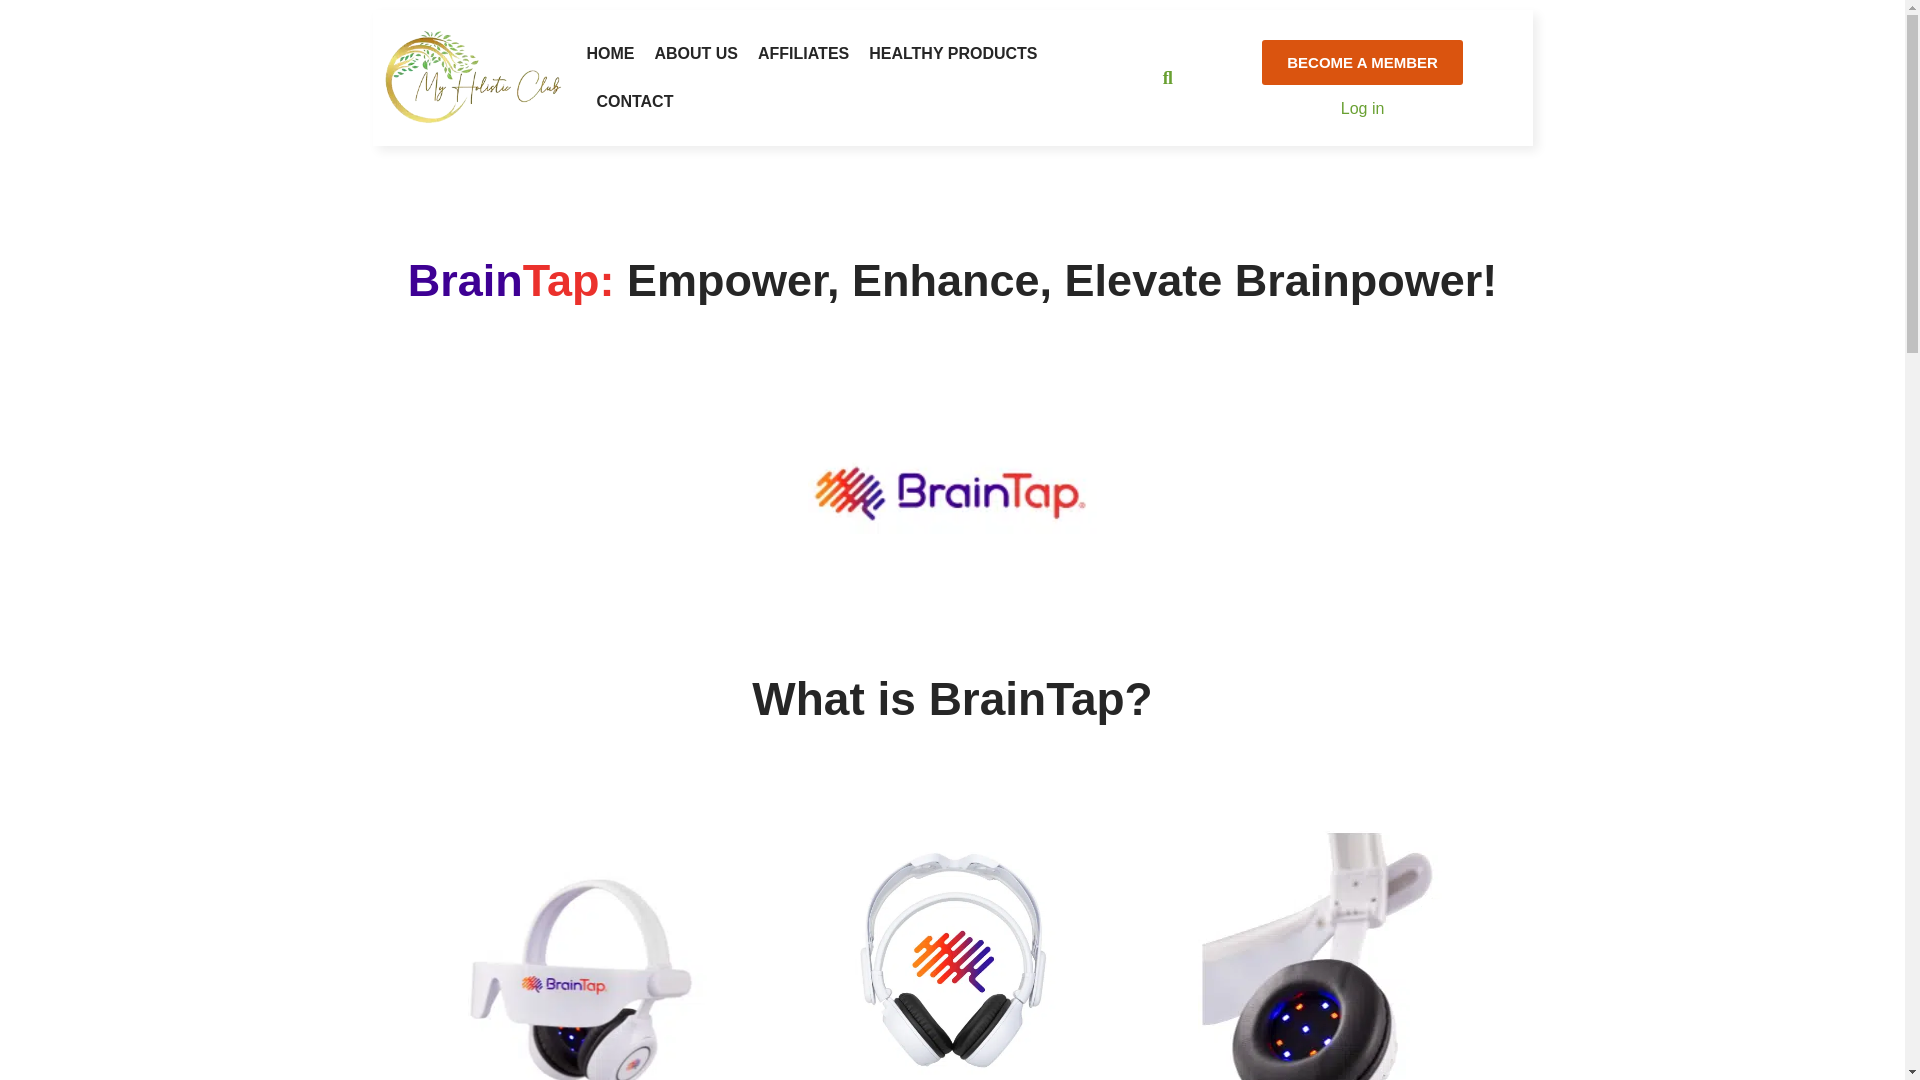 Image resolution: width=1920 pixels, height=1080 pixels. Describe the element at coordinates (609, 54) in the screenshot. I see `HOME` at that location.